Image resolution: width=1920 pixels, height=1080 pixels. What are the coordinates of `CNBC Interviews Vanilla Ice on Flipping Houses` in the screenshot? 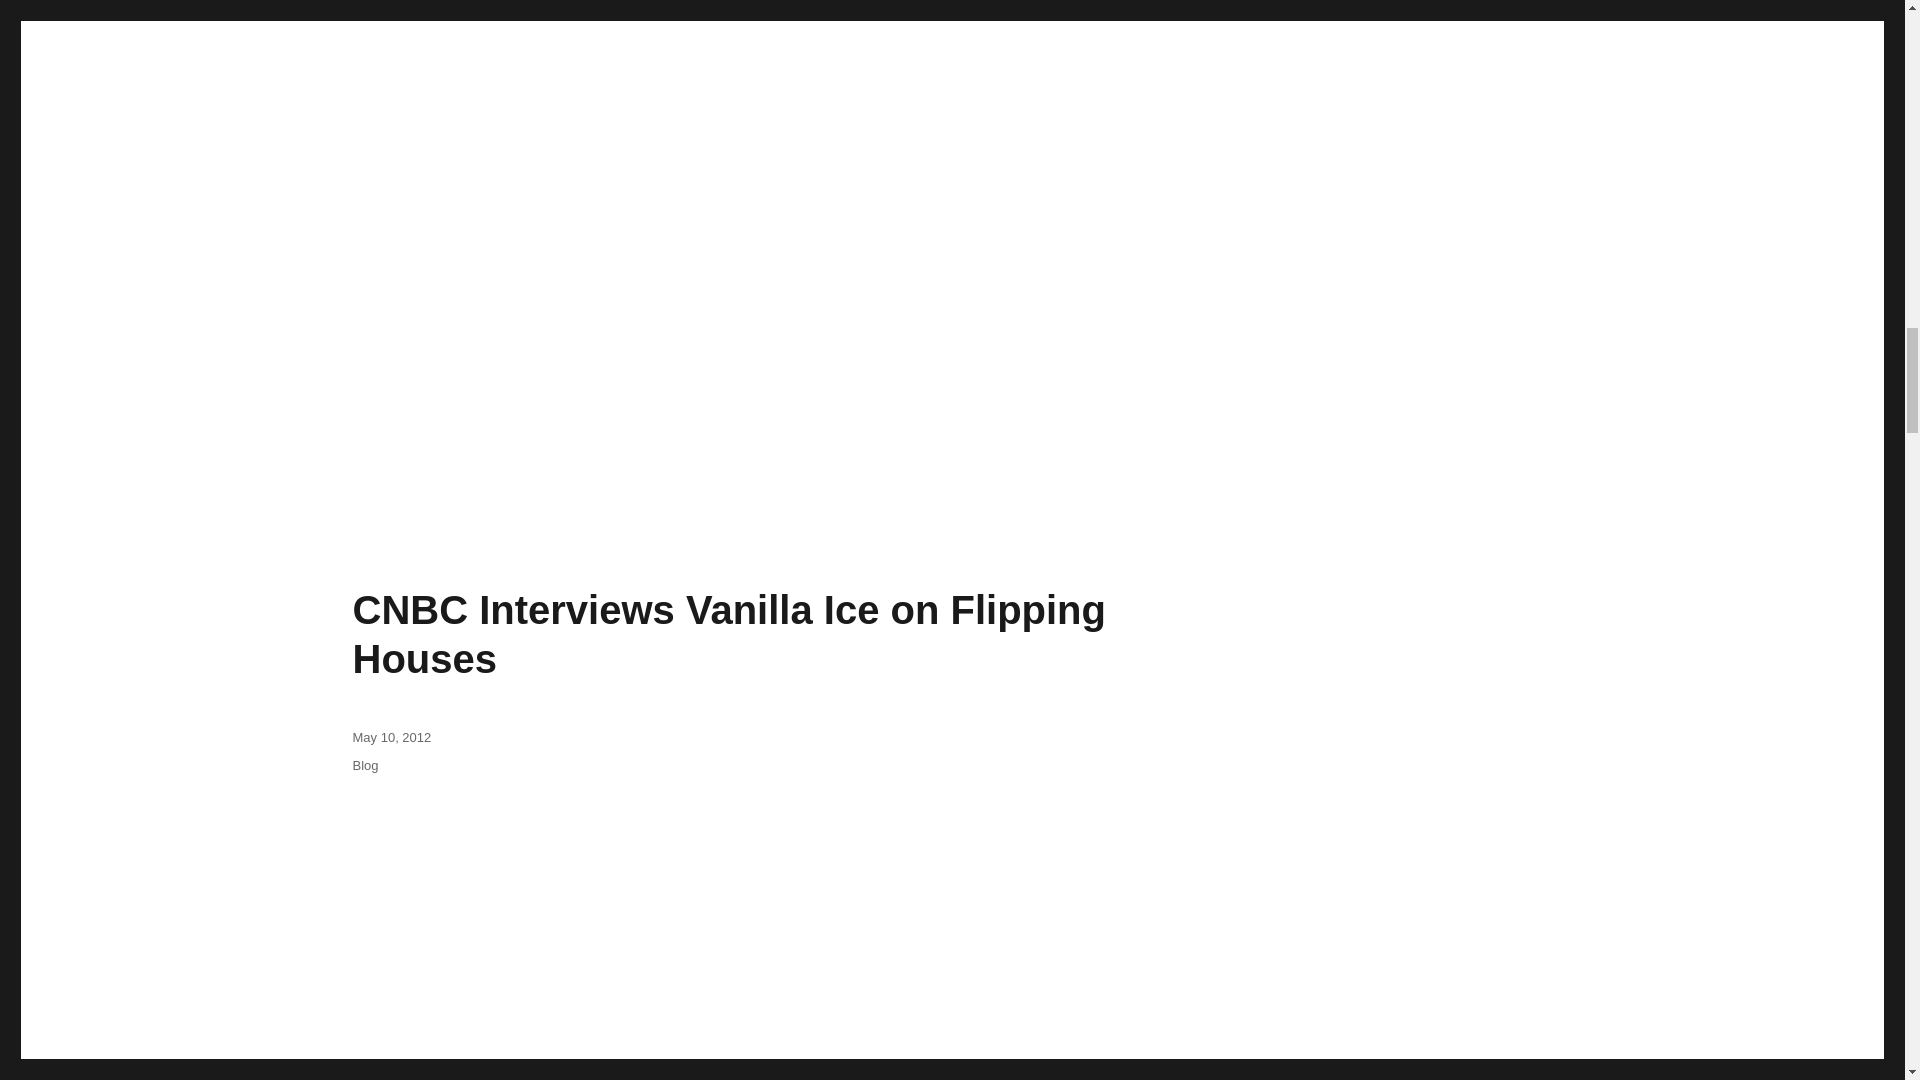 It's located at (728, 634).